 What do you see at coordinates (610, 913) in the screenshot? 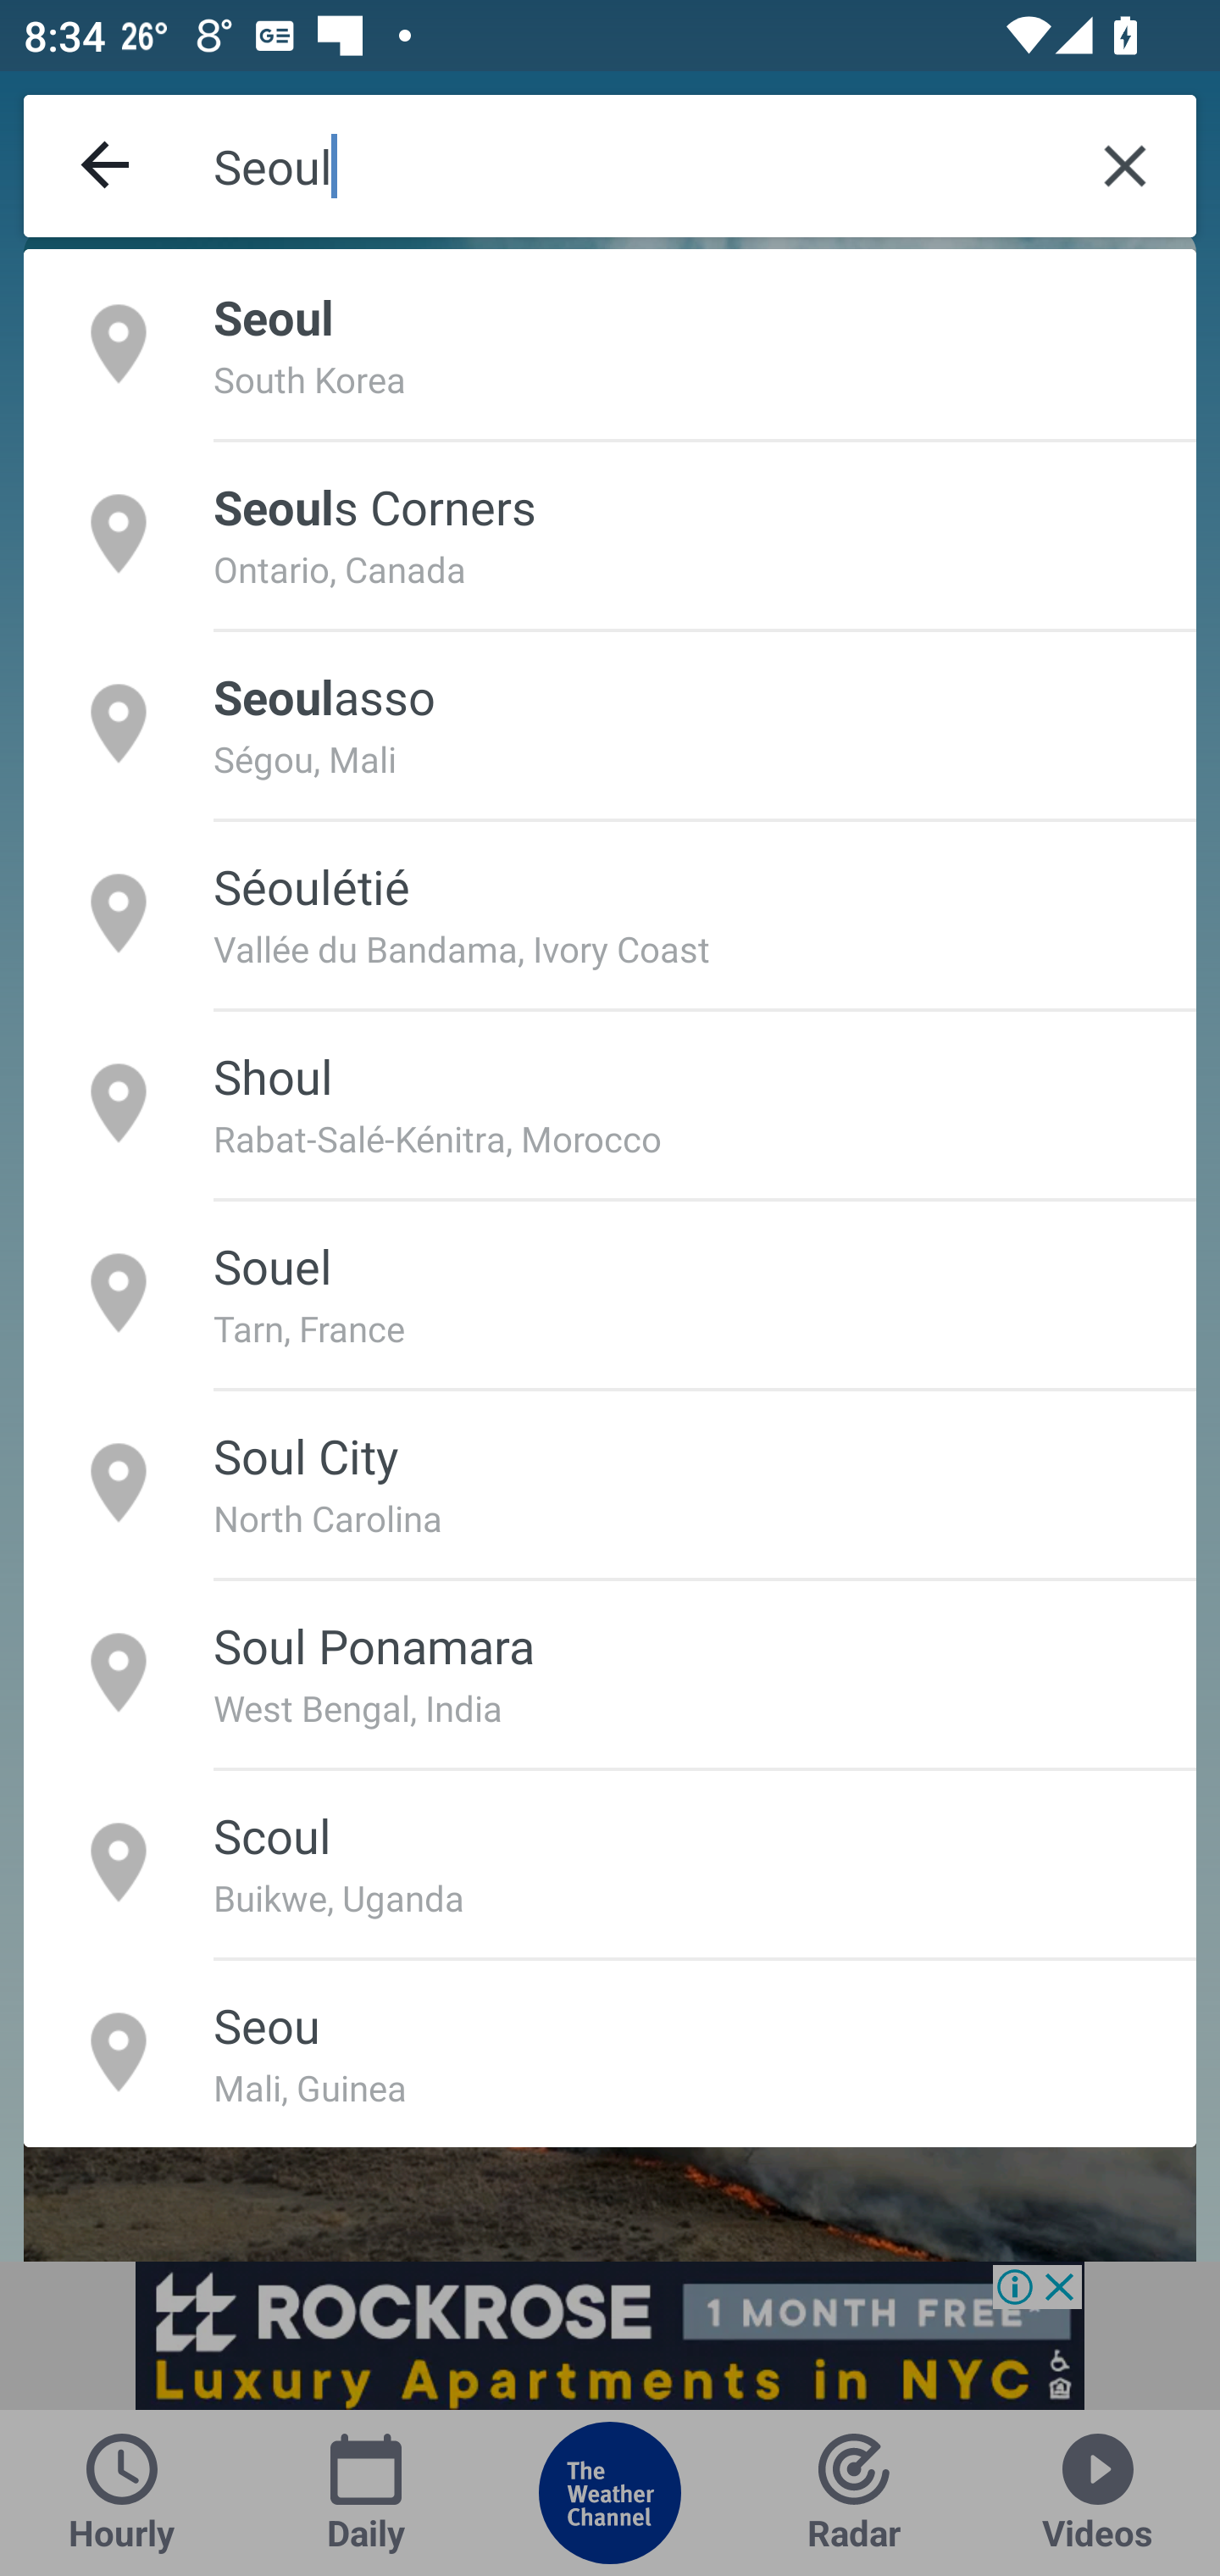
I see `Séoulétié Vallée du Bandama, Ivory Coast` at bounding box center [610, 913].